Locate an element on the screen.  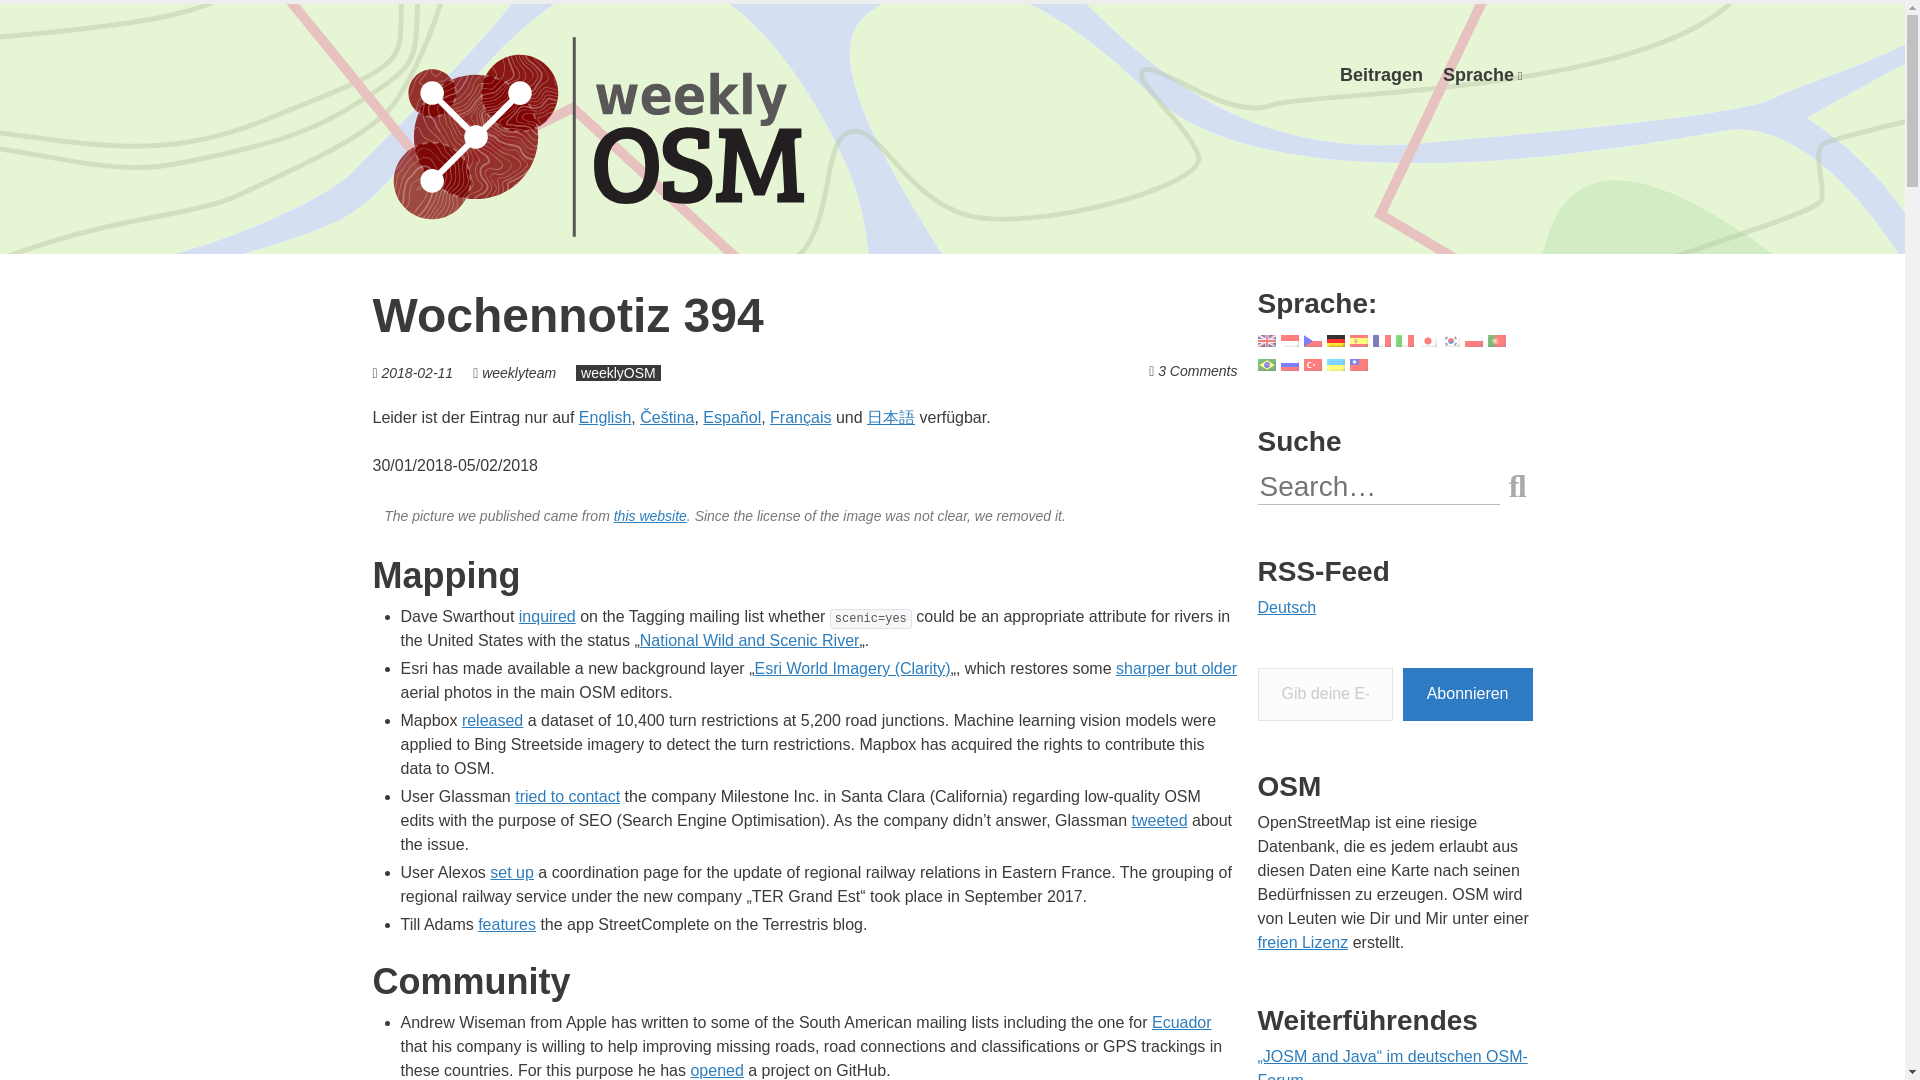
released is located at coordinates (492, 720).